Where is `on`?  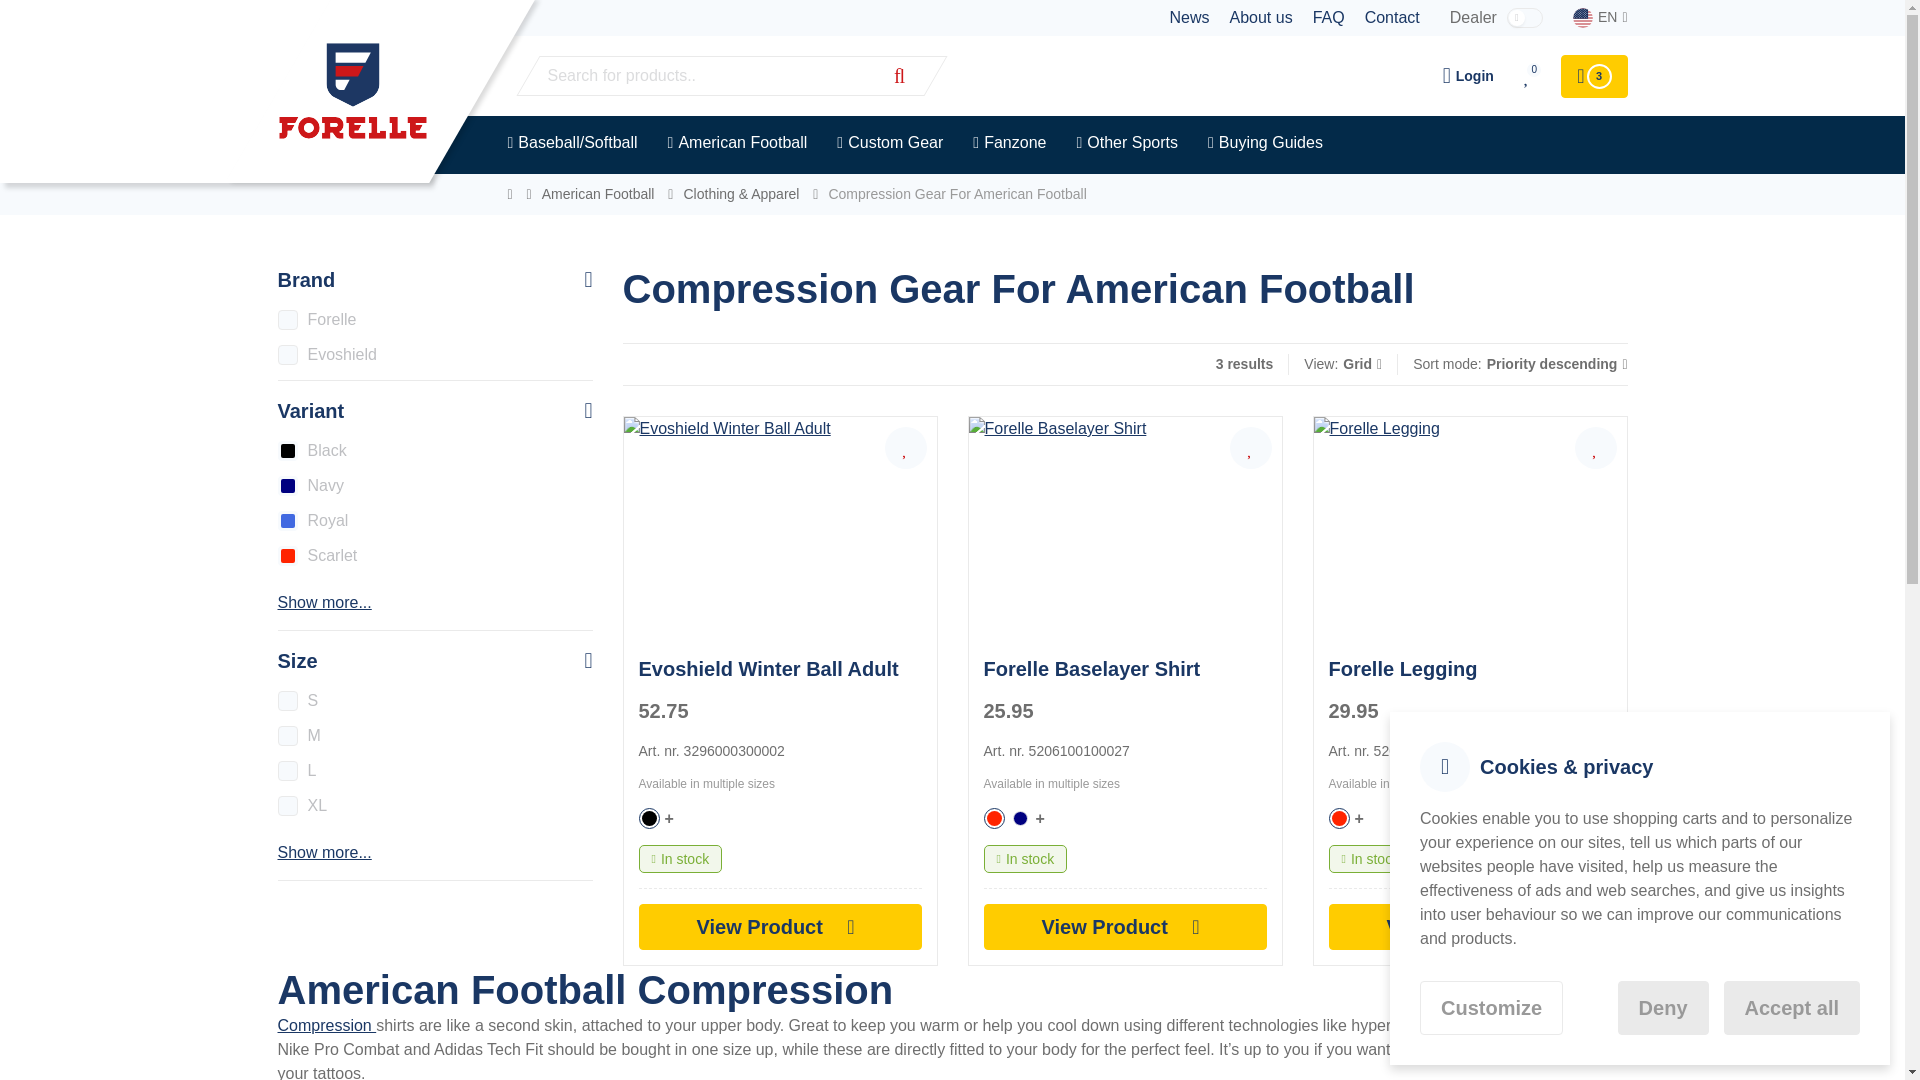 on is located at coordinates (288, 354).